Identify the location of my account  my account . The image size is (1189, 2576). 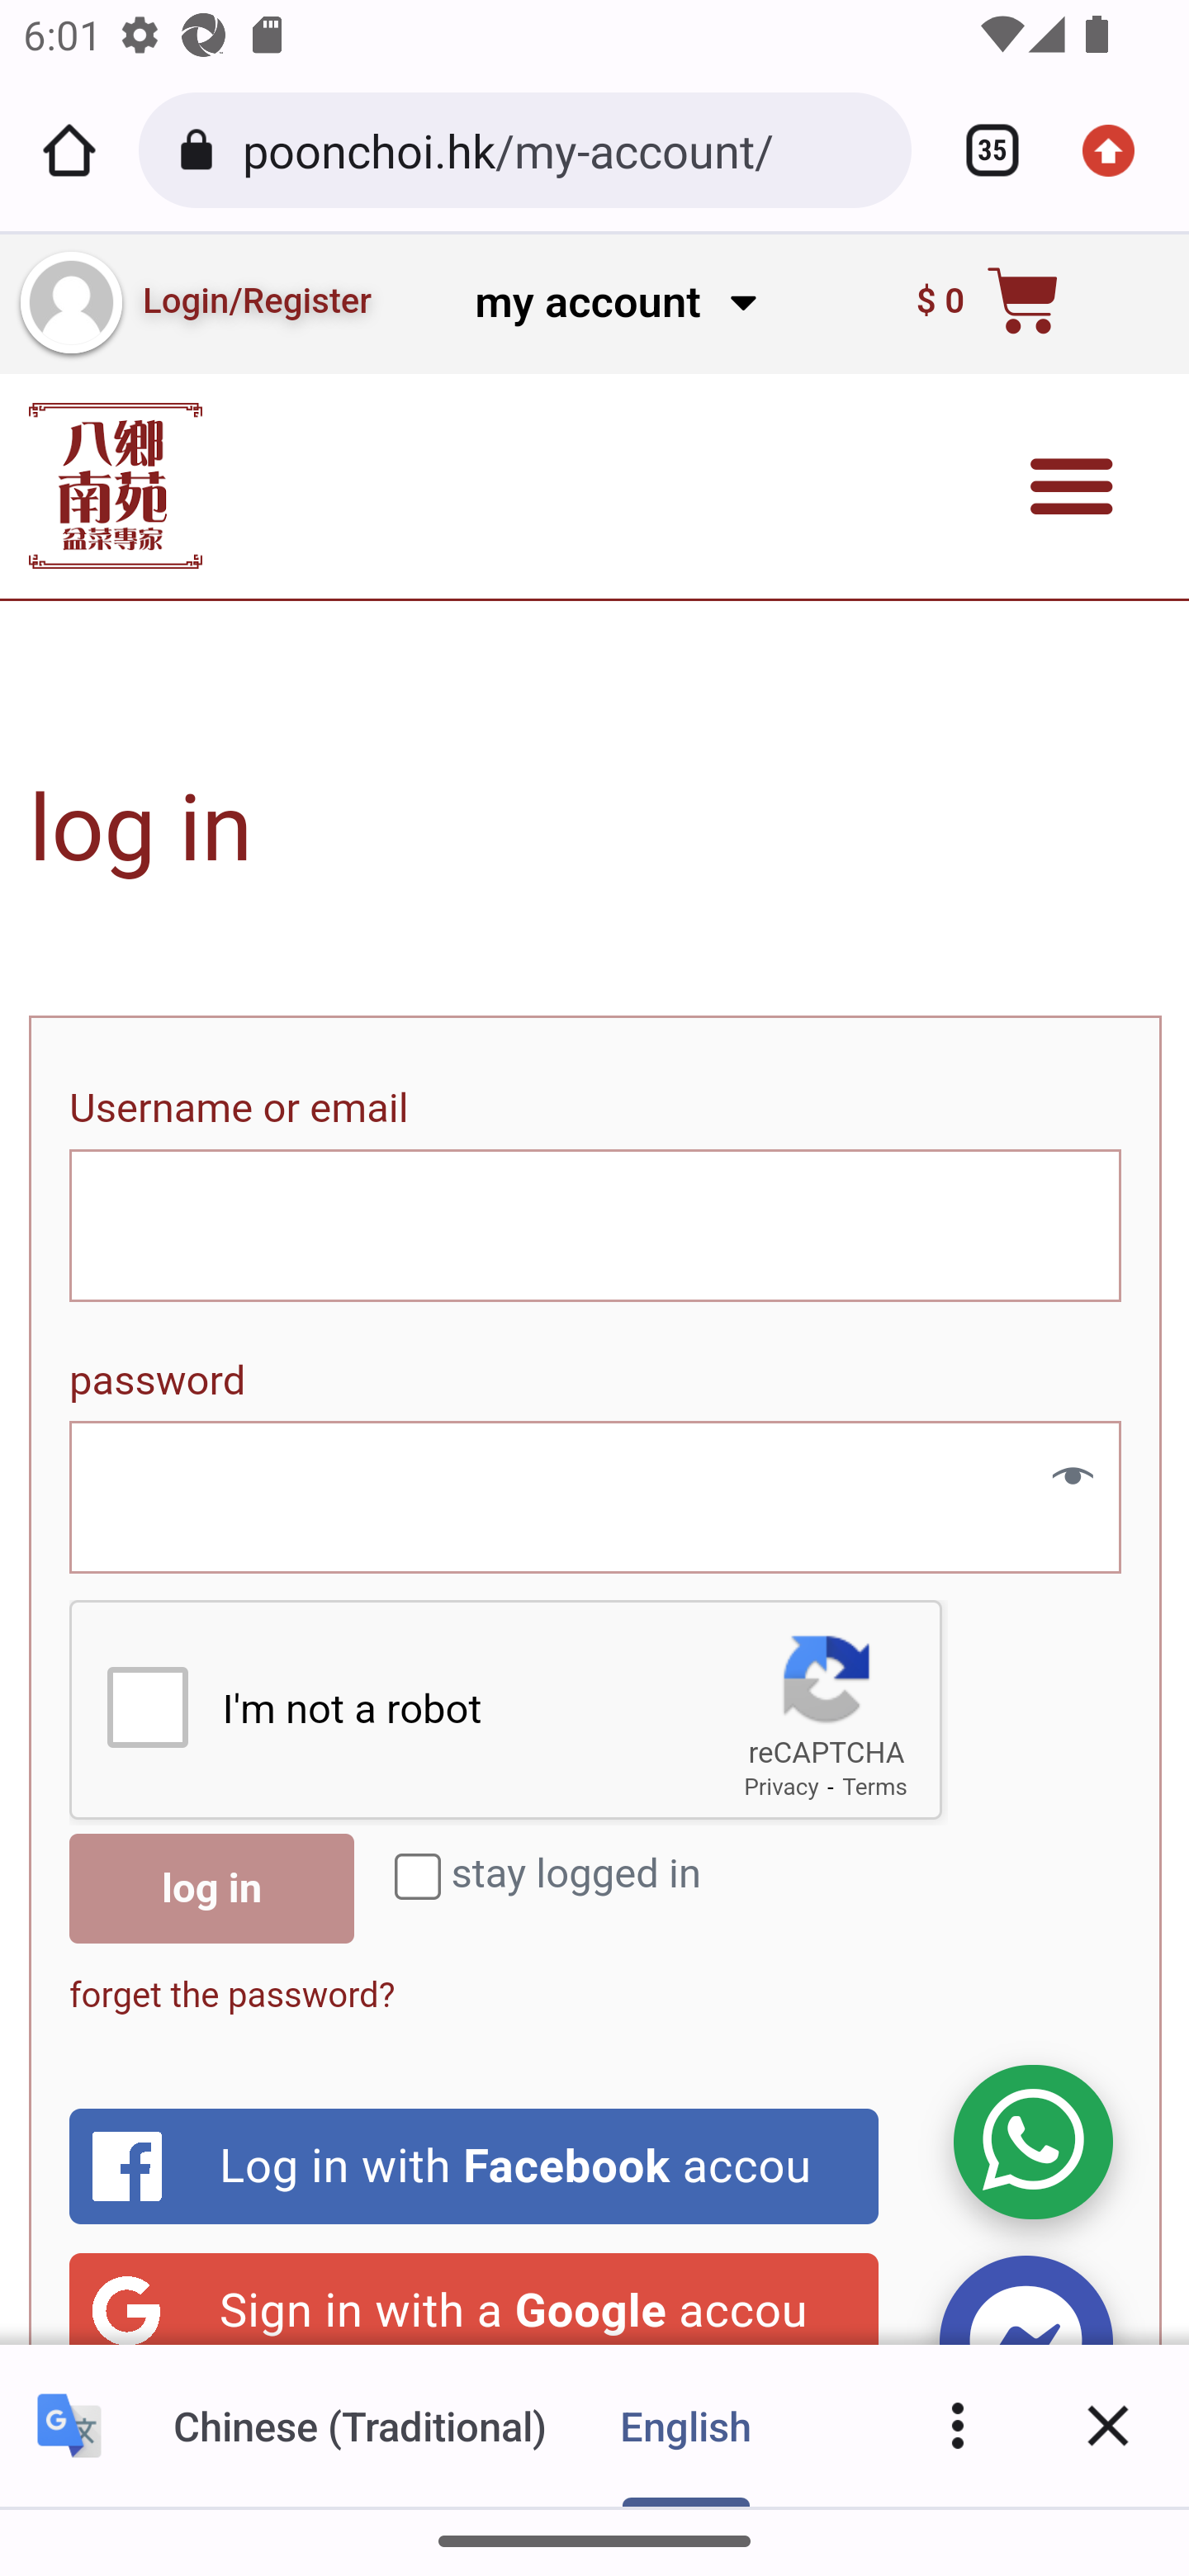
(614, 302).